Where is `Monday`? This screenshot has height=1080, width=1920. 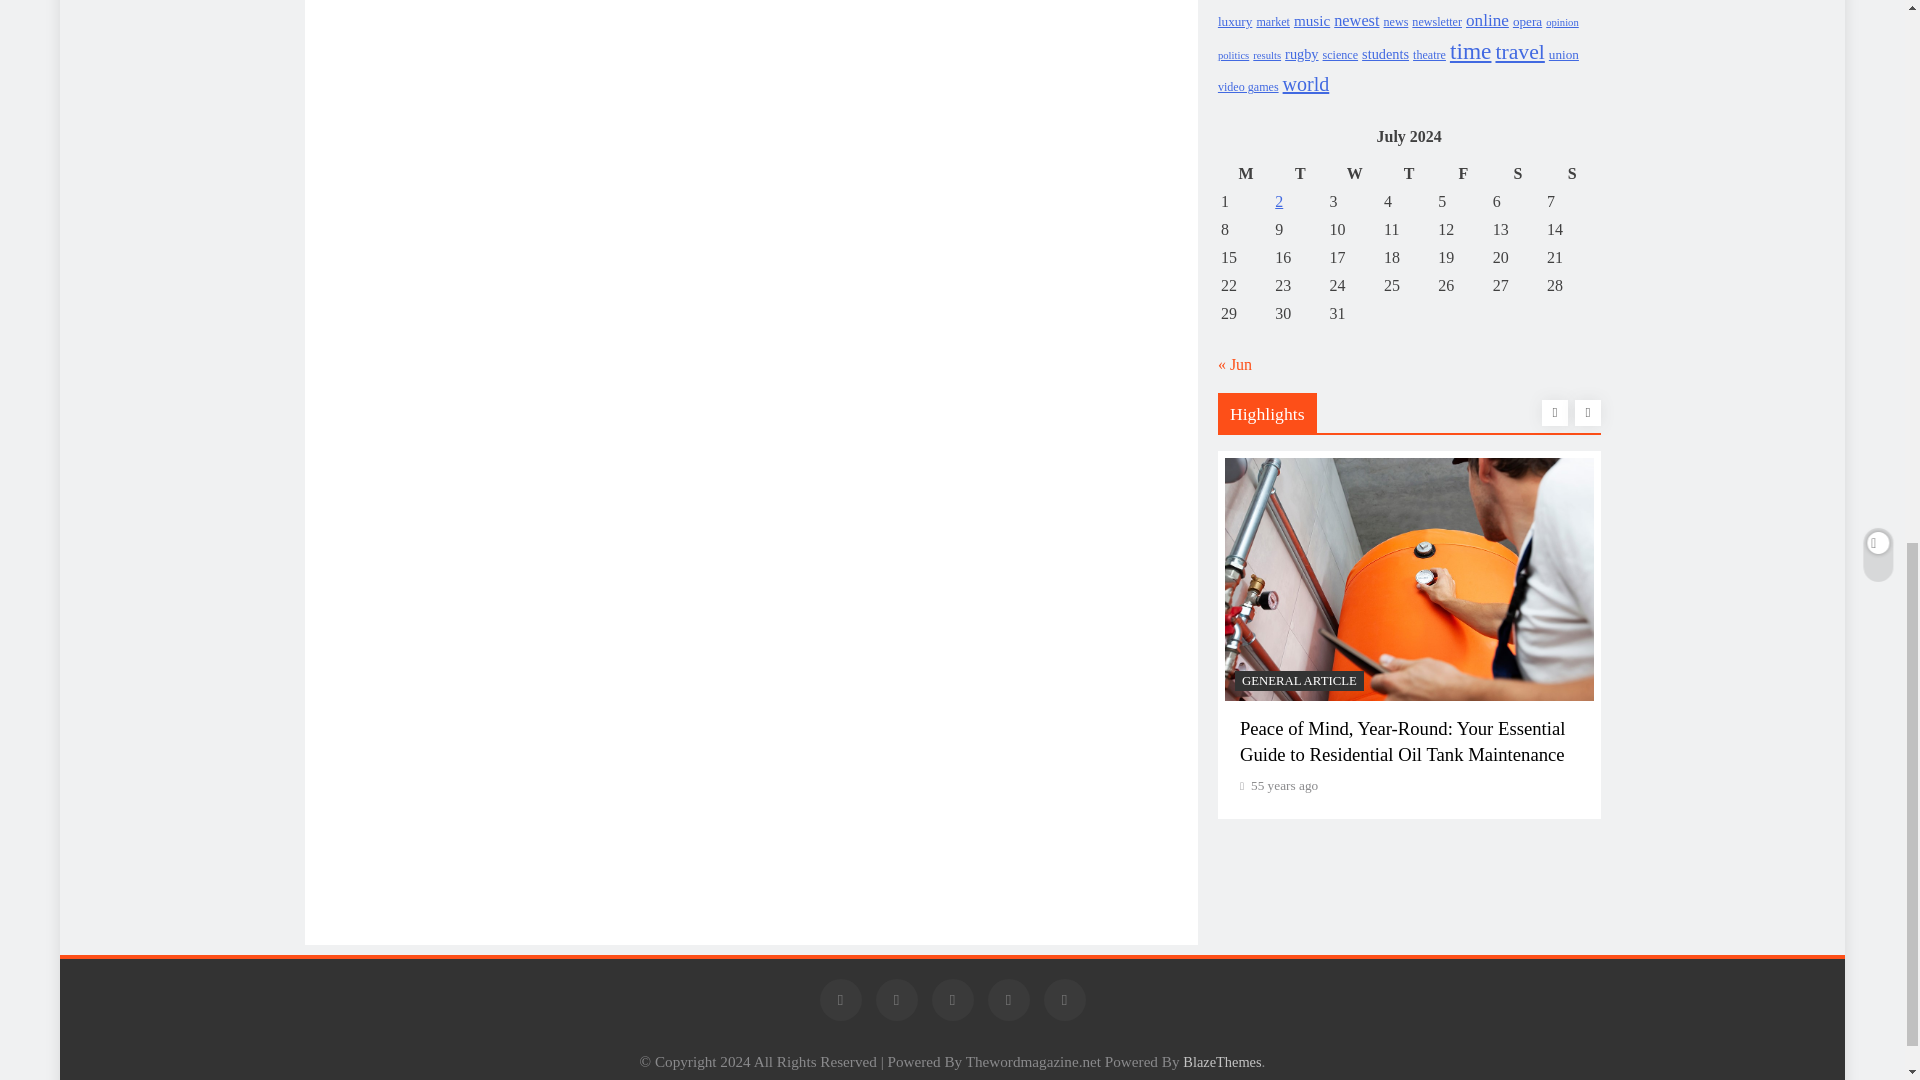 Monday is located at coordinates (1245, 173).